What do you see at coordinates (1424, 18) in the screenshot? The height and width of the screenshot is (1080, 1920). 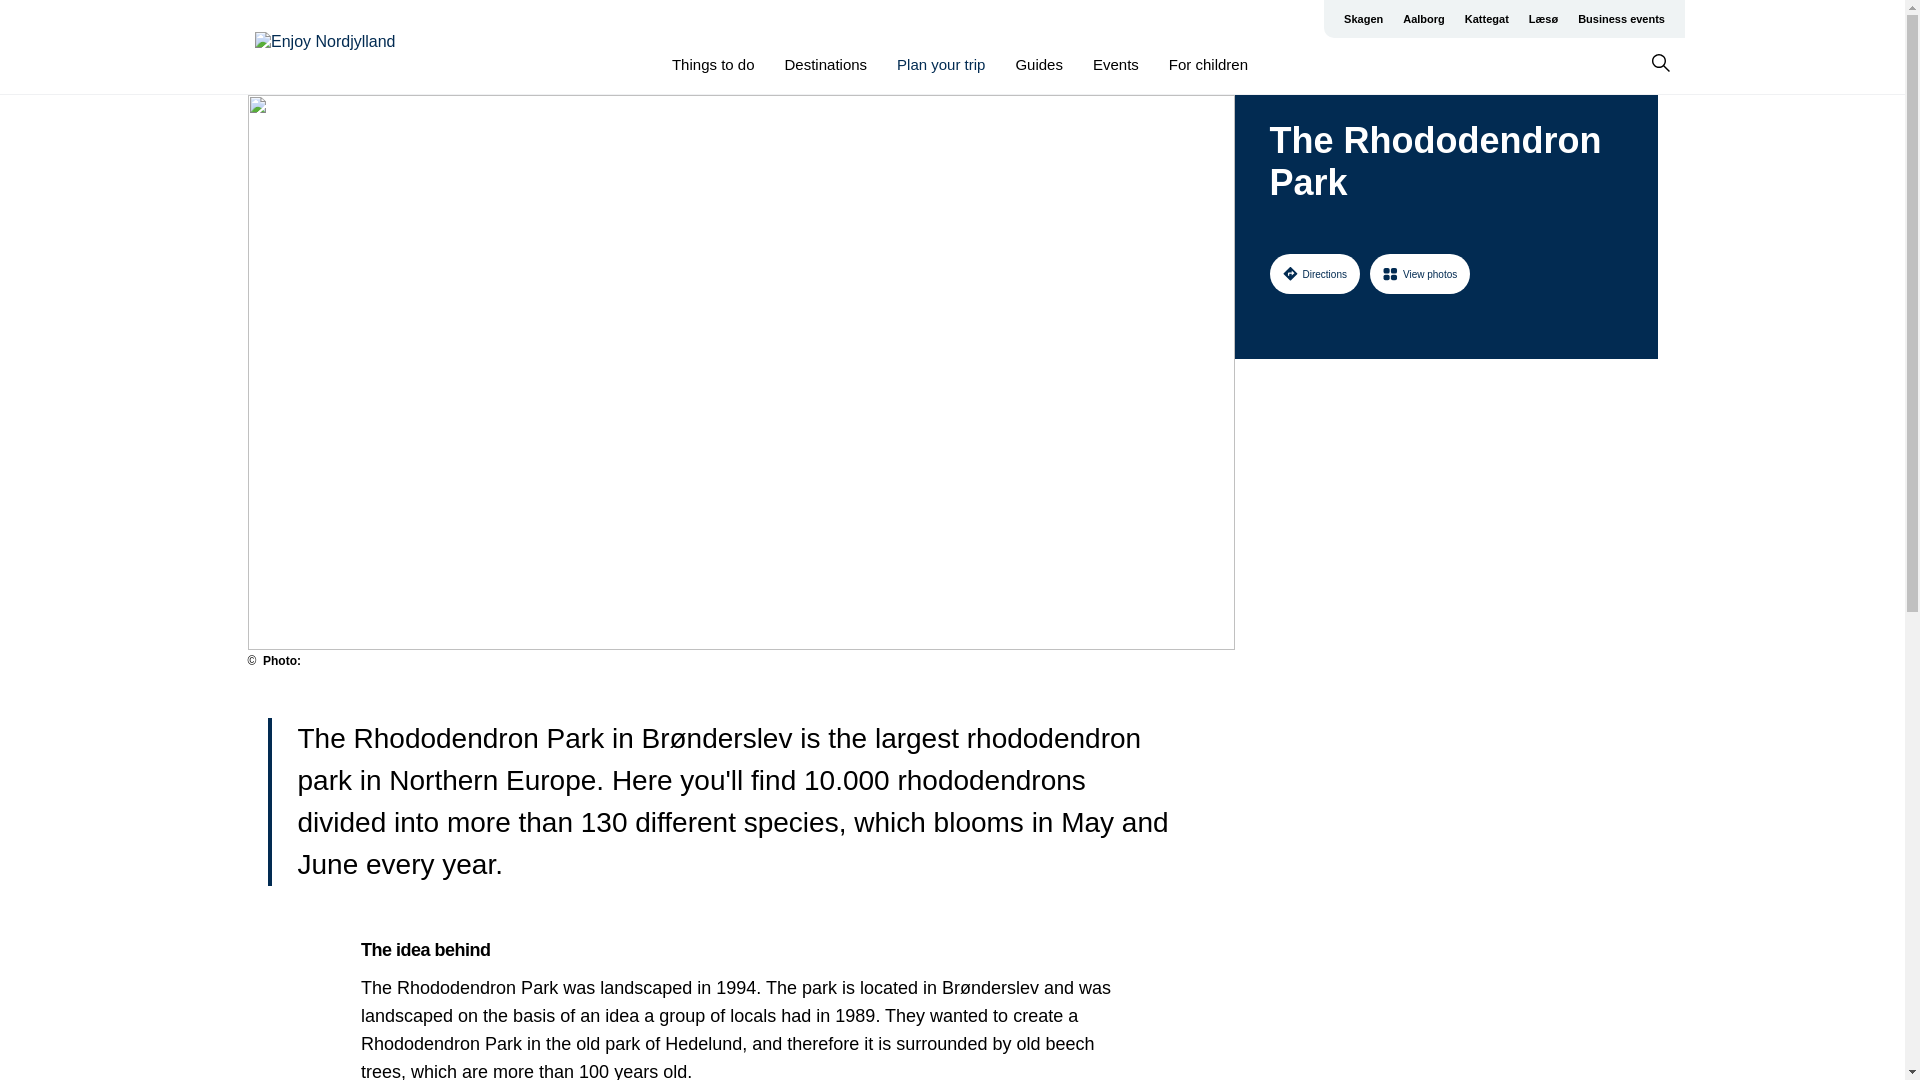 I see `Aalborg` at bounding box center [1424, 18].